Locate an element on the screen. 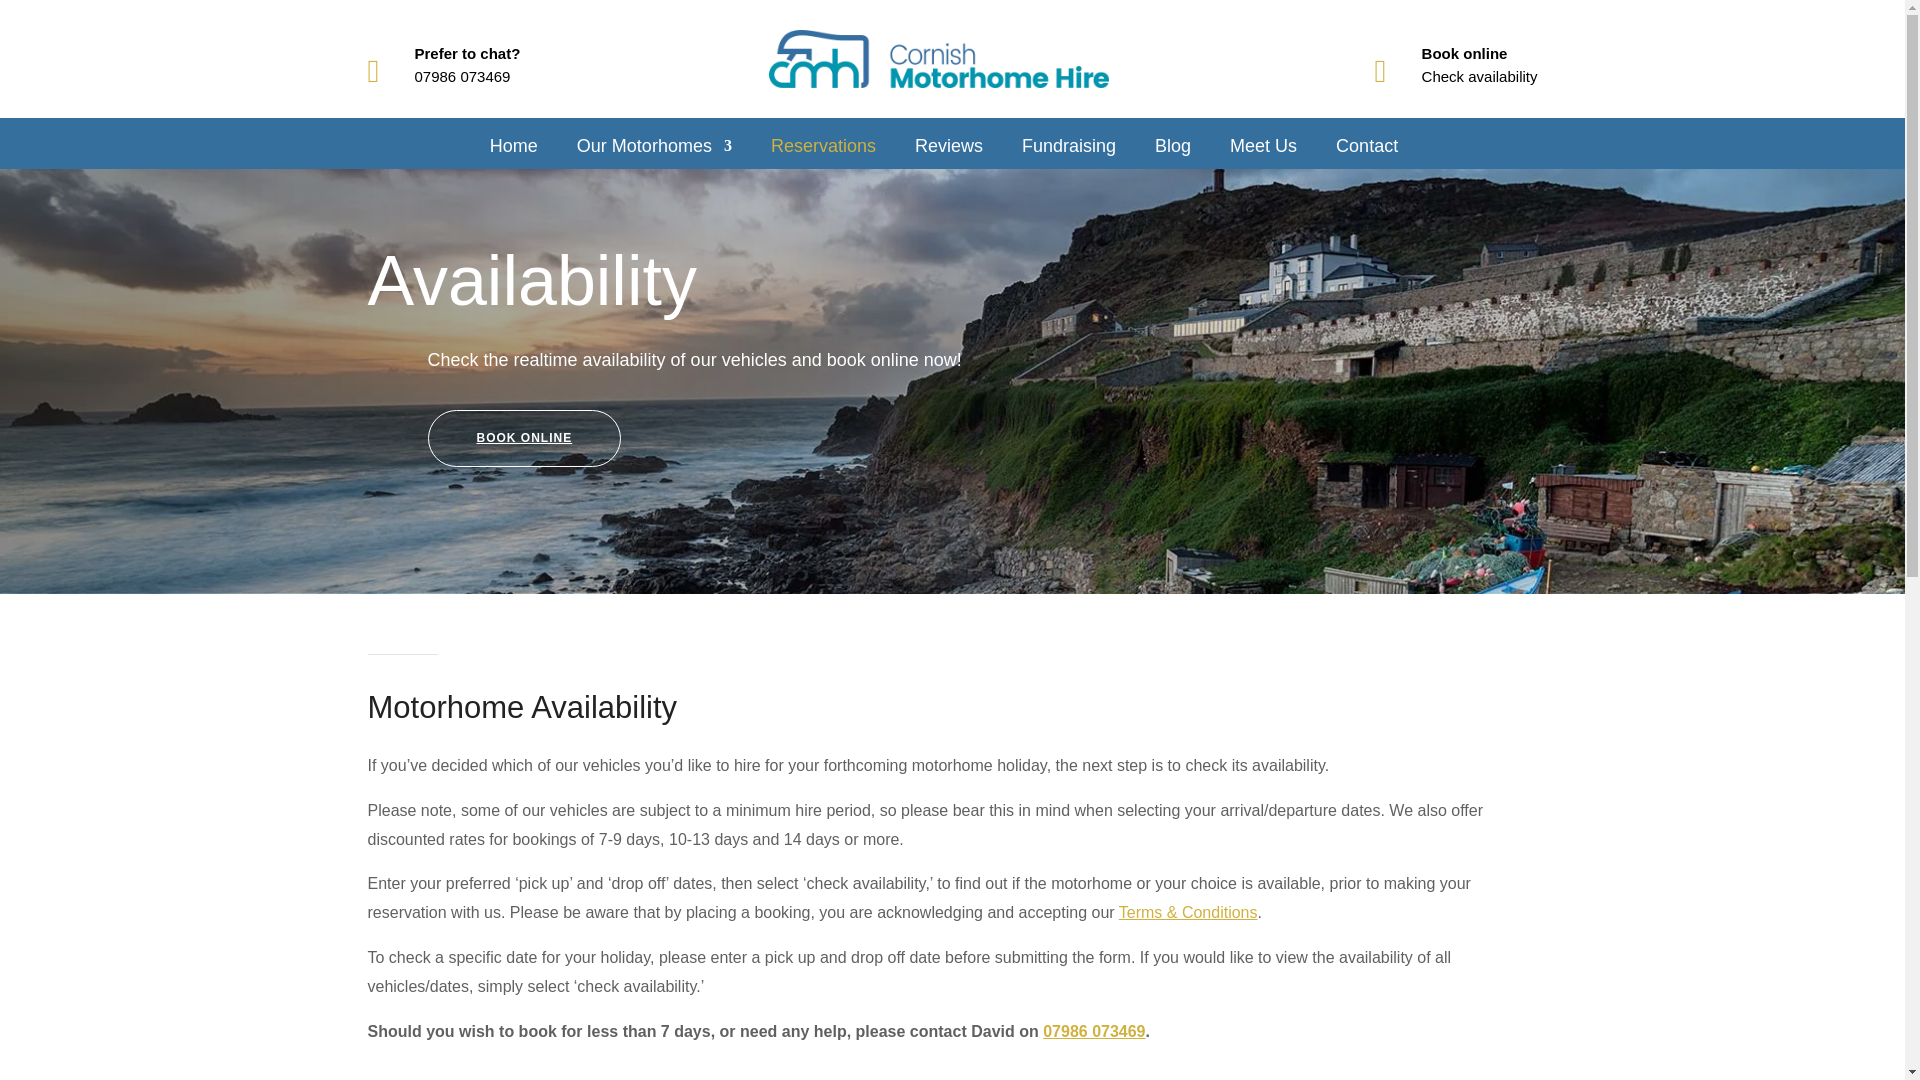  Contact is located at coordinates (1366, 150).